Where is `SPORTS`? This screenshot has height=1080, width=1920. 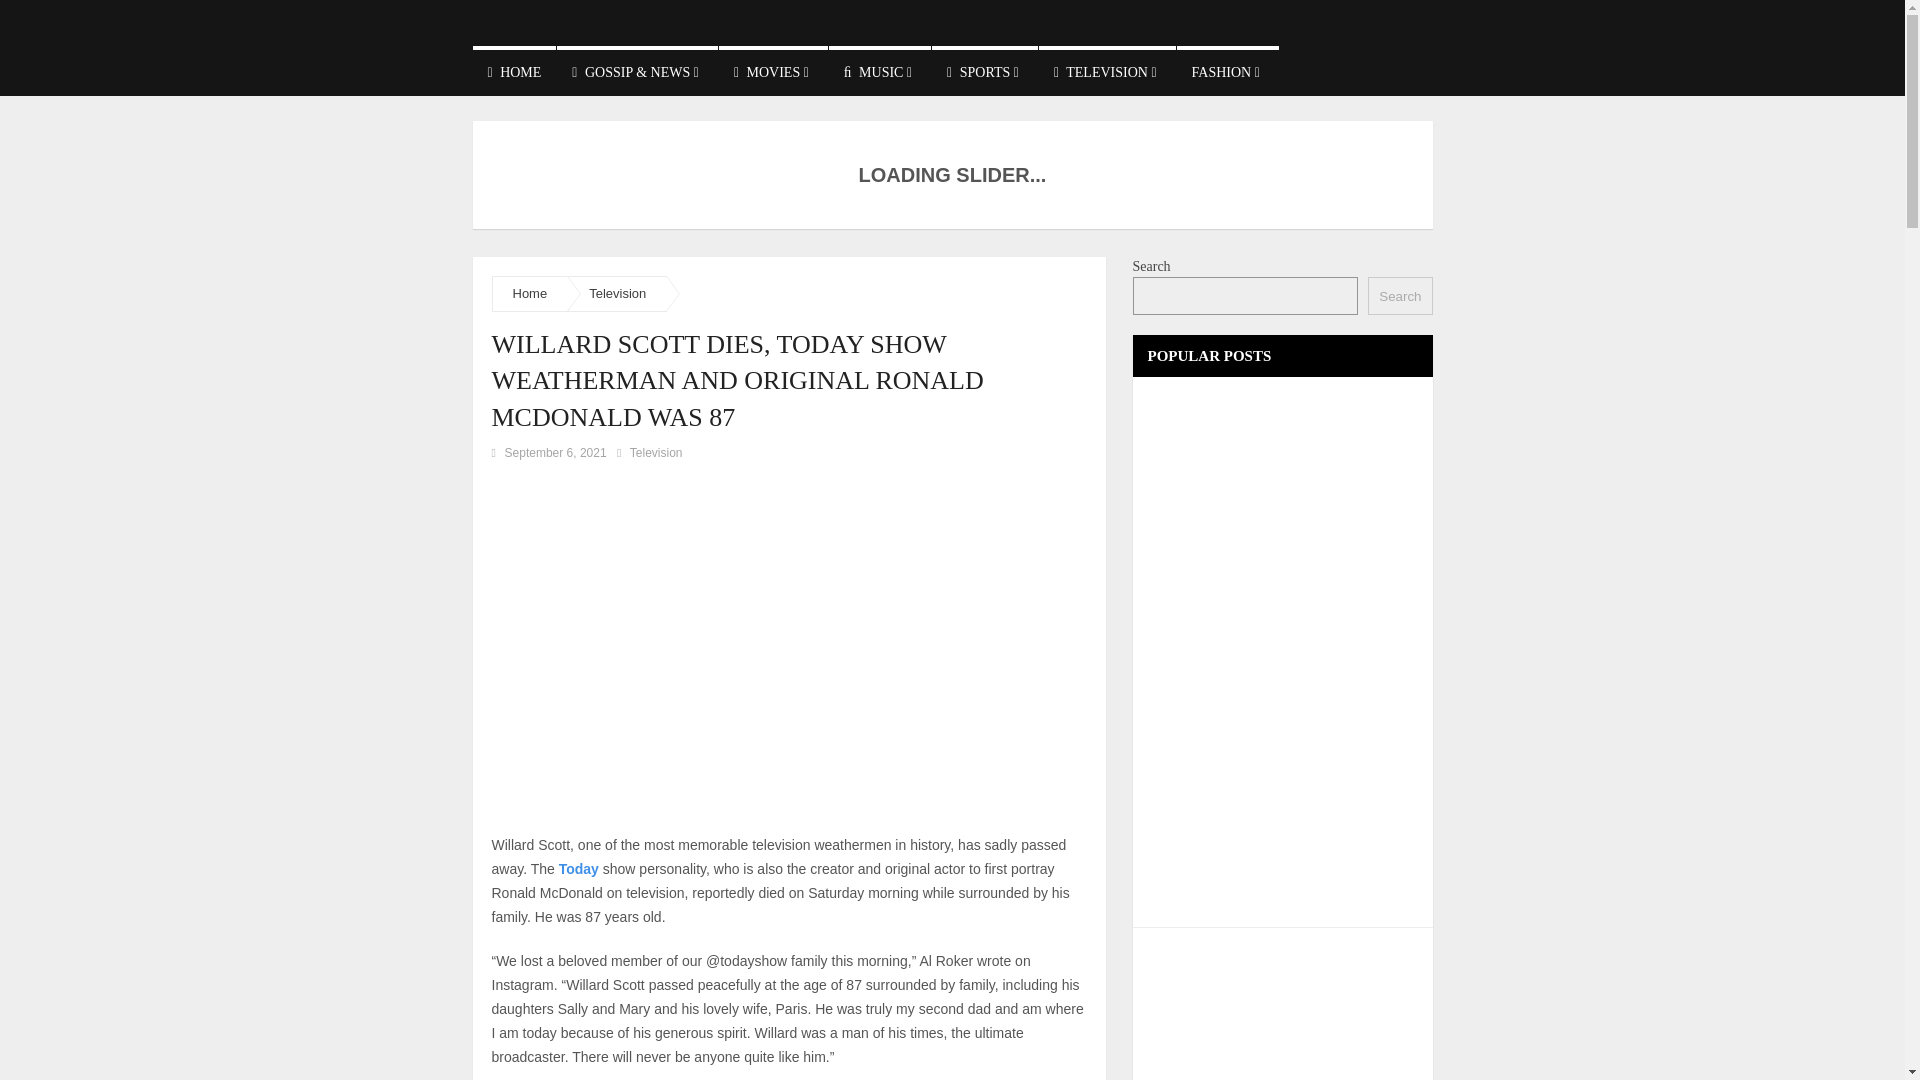 SPORTS is located at coordinates (984, 71).